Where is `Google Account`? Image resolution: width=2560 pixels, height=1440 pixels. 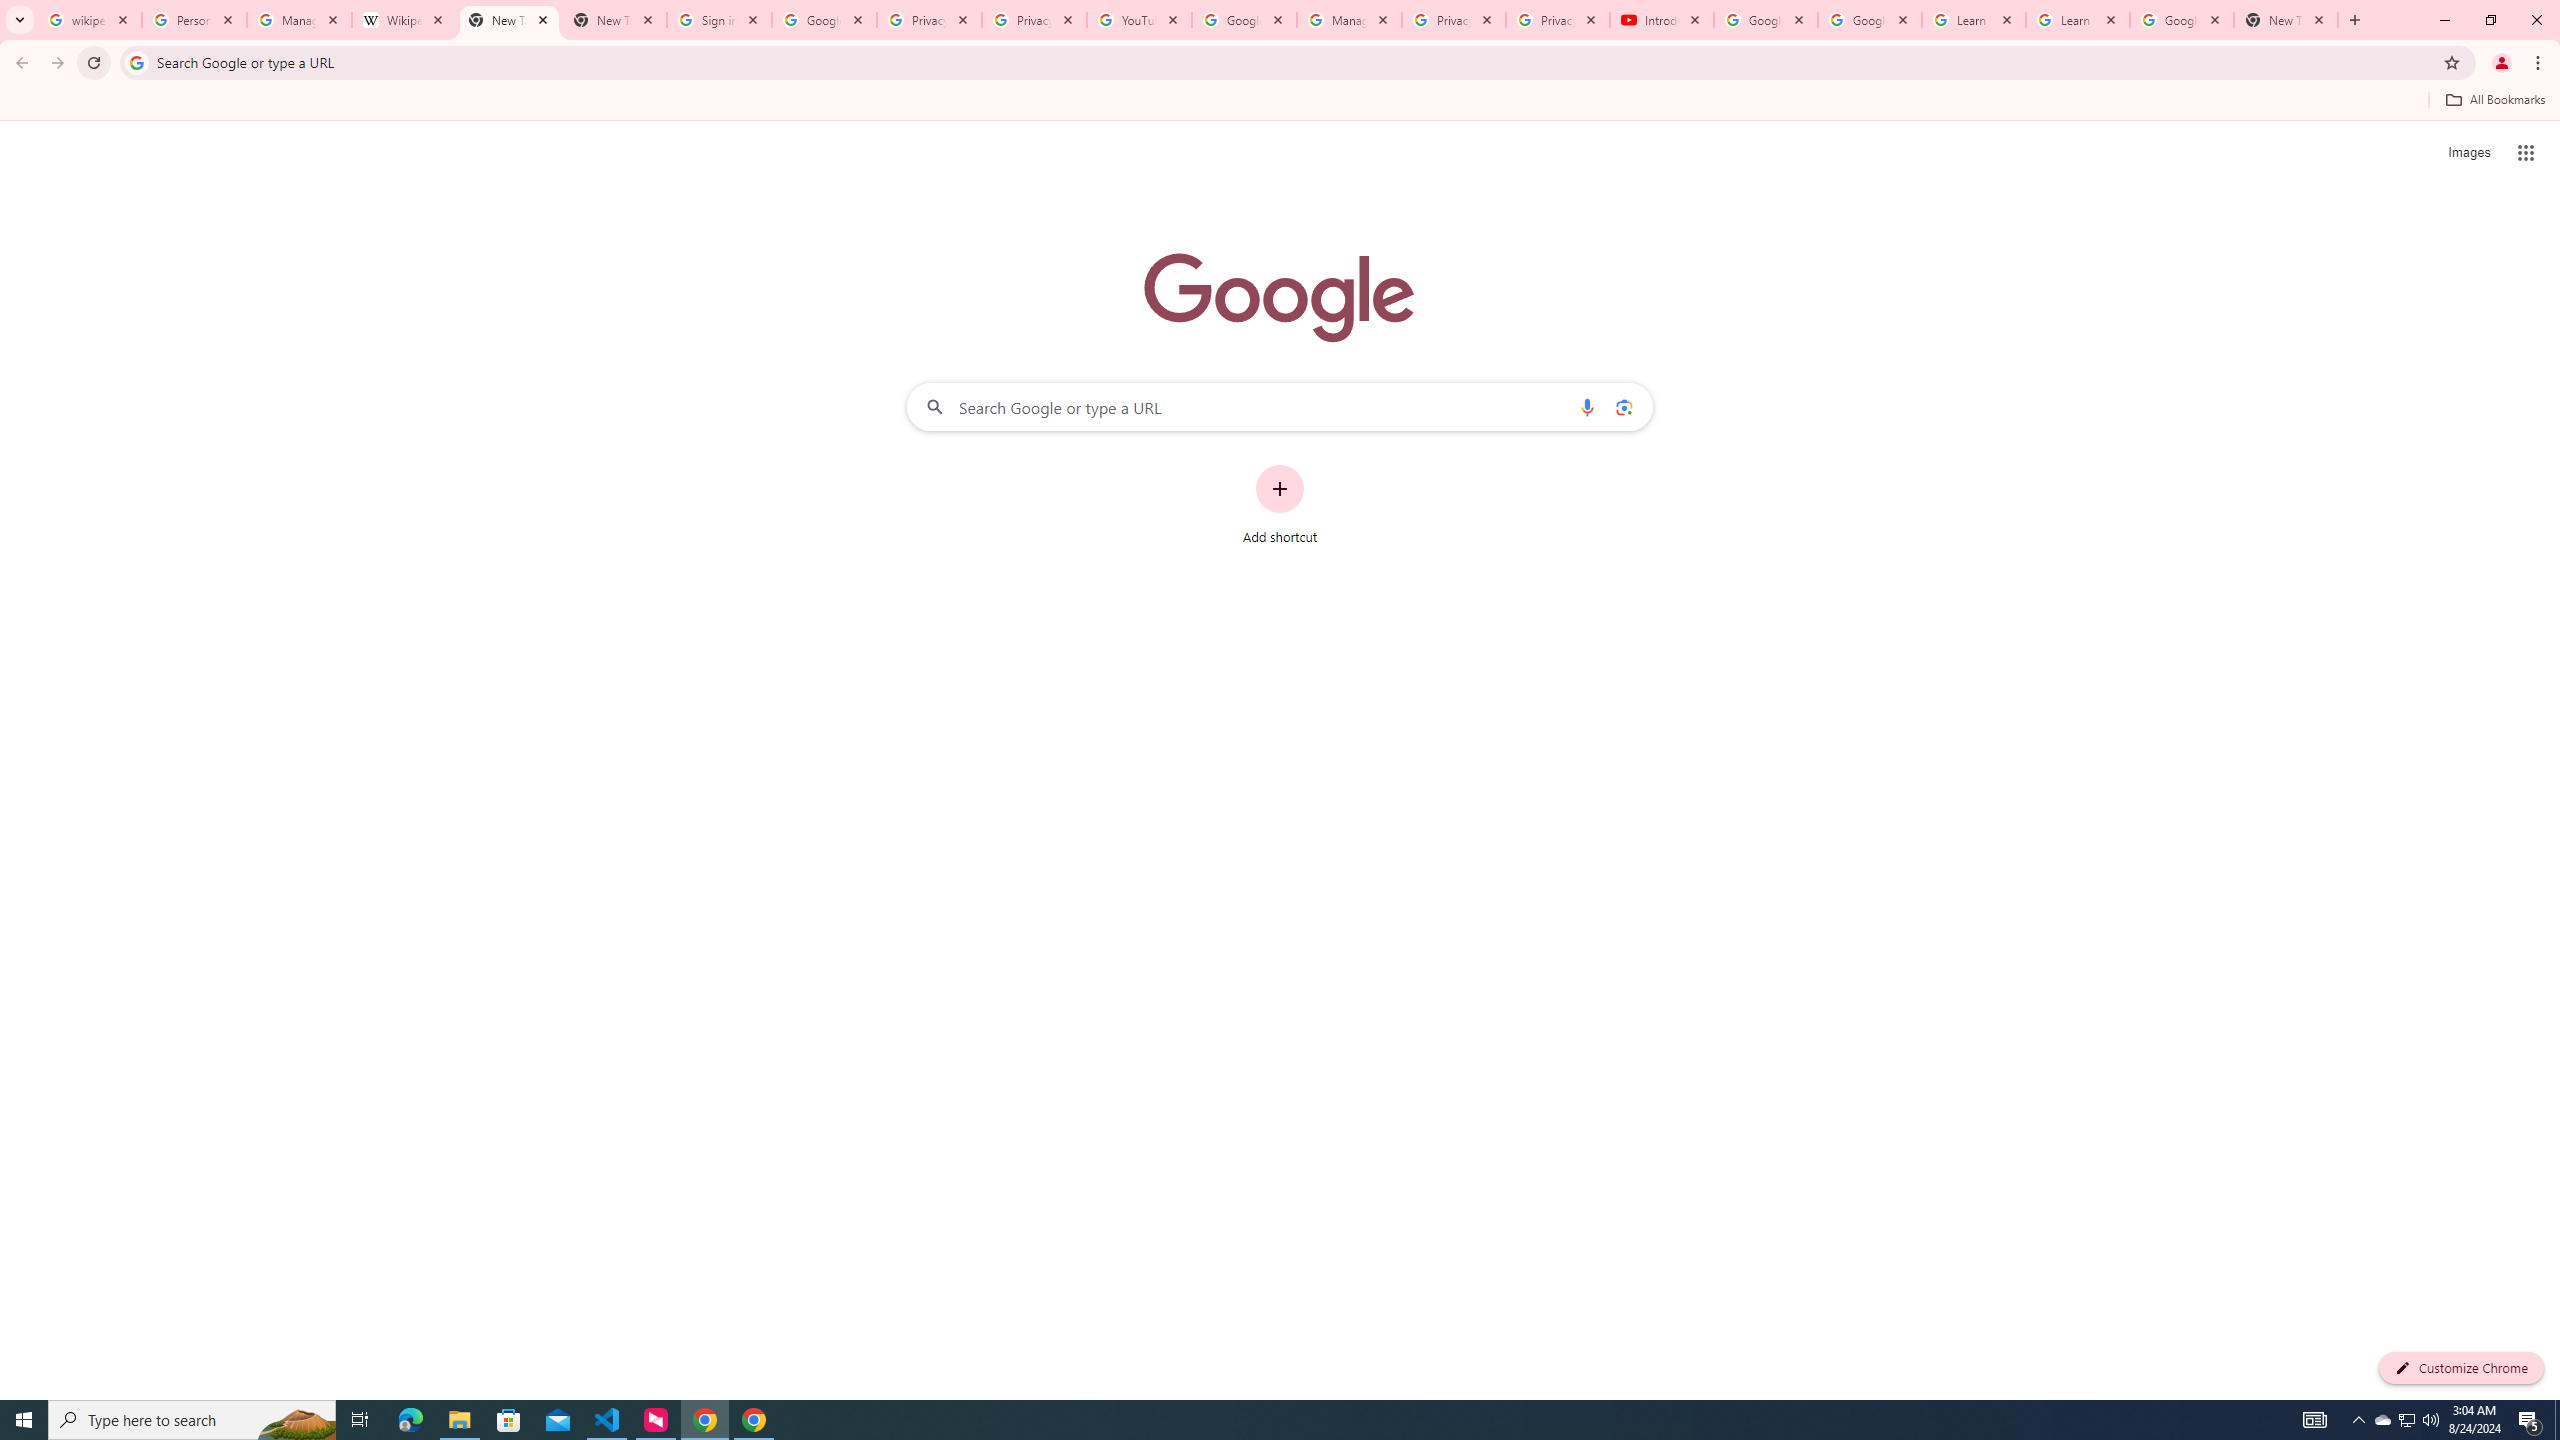
Google Account is located at coordinates (2182, 20).